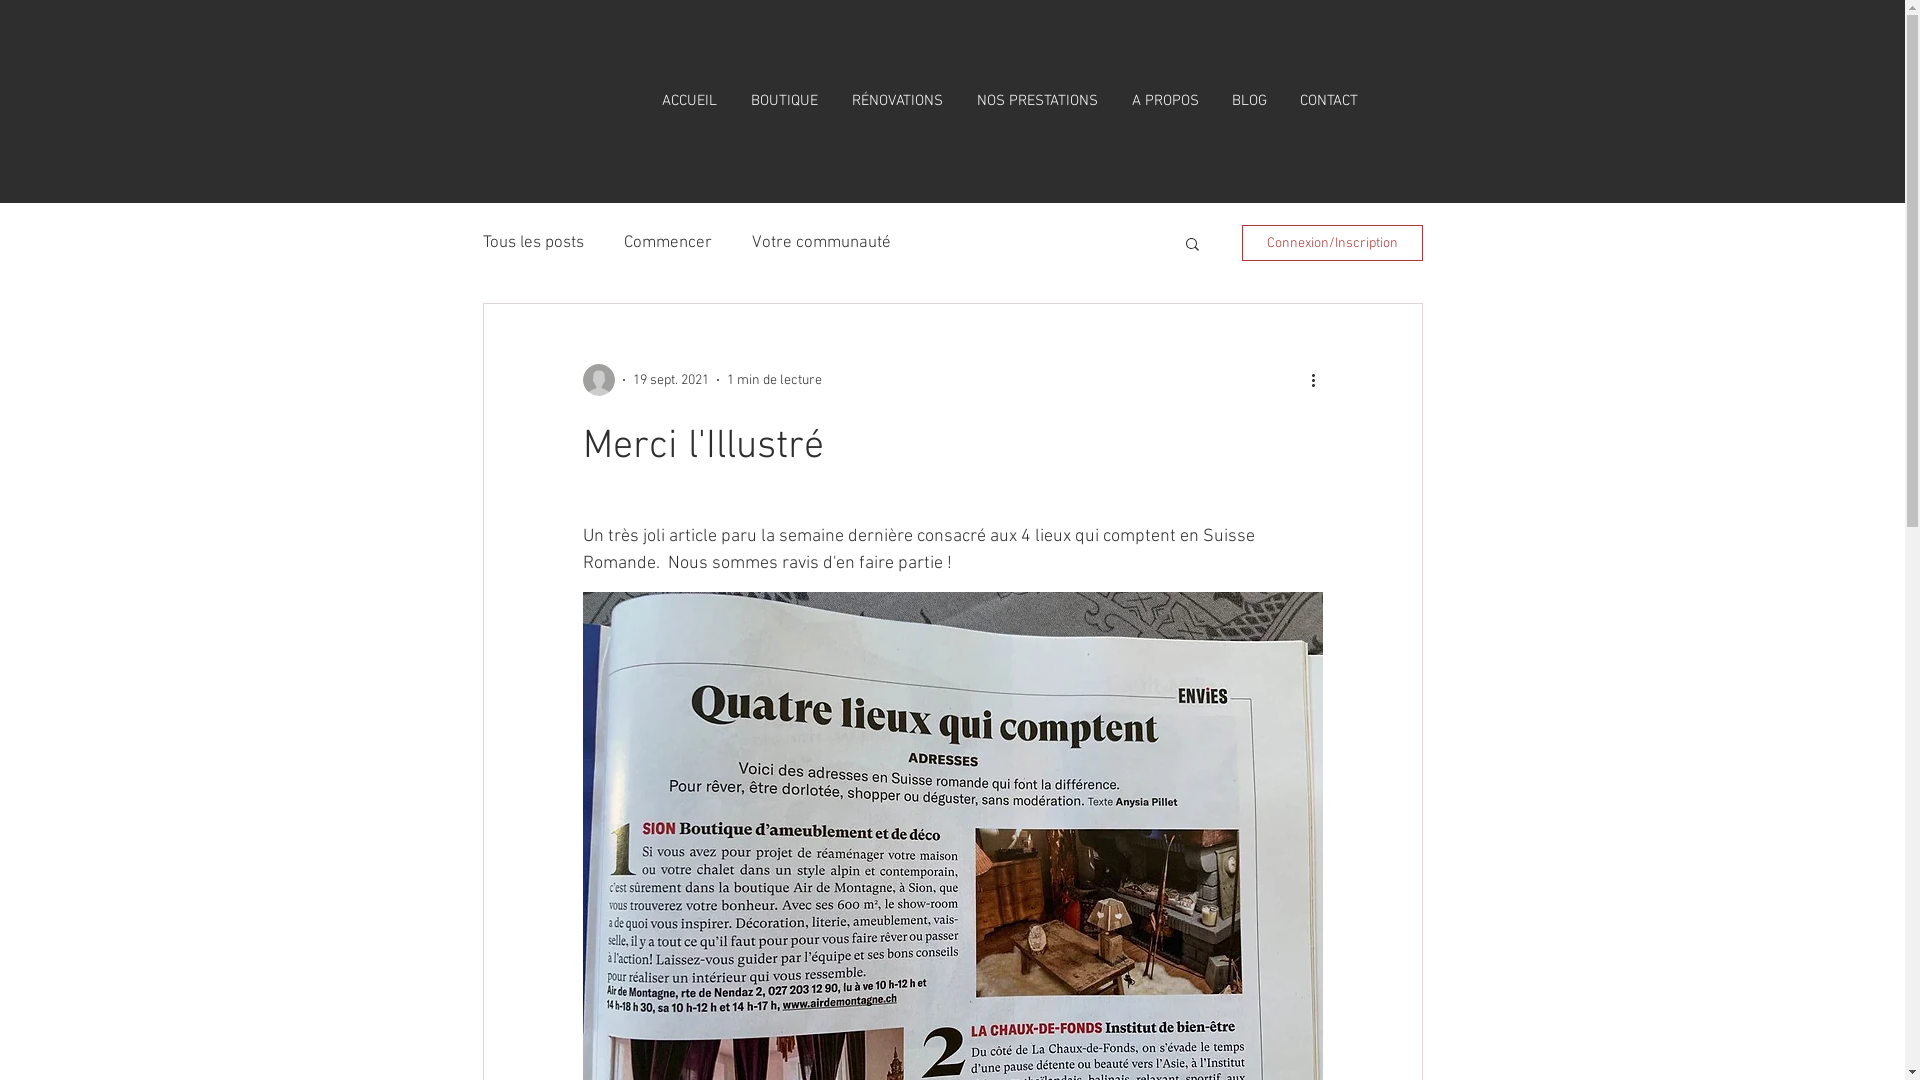  I want to click on Tous les posts, so click(532, 243).